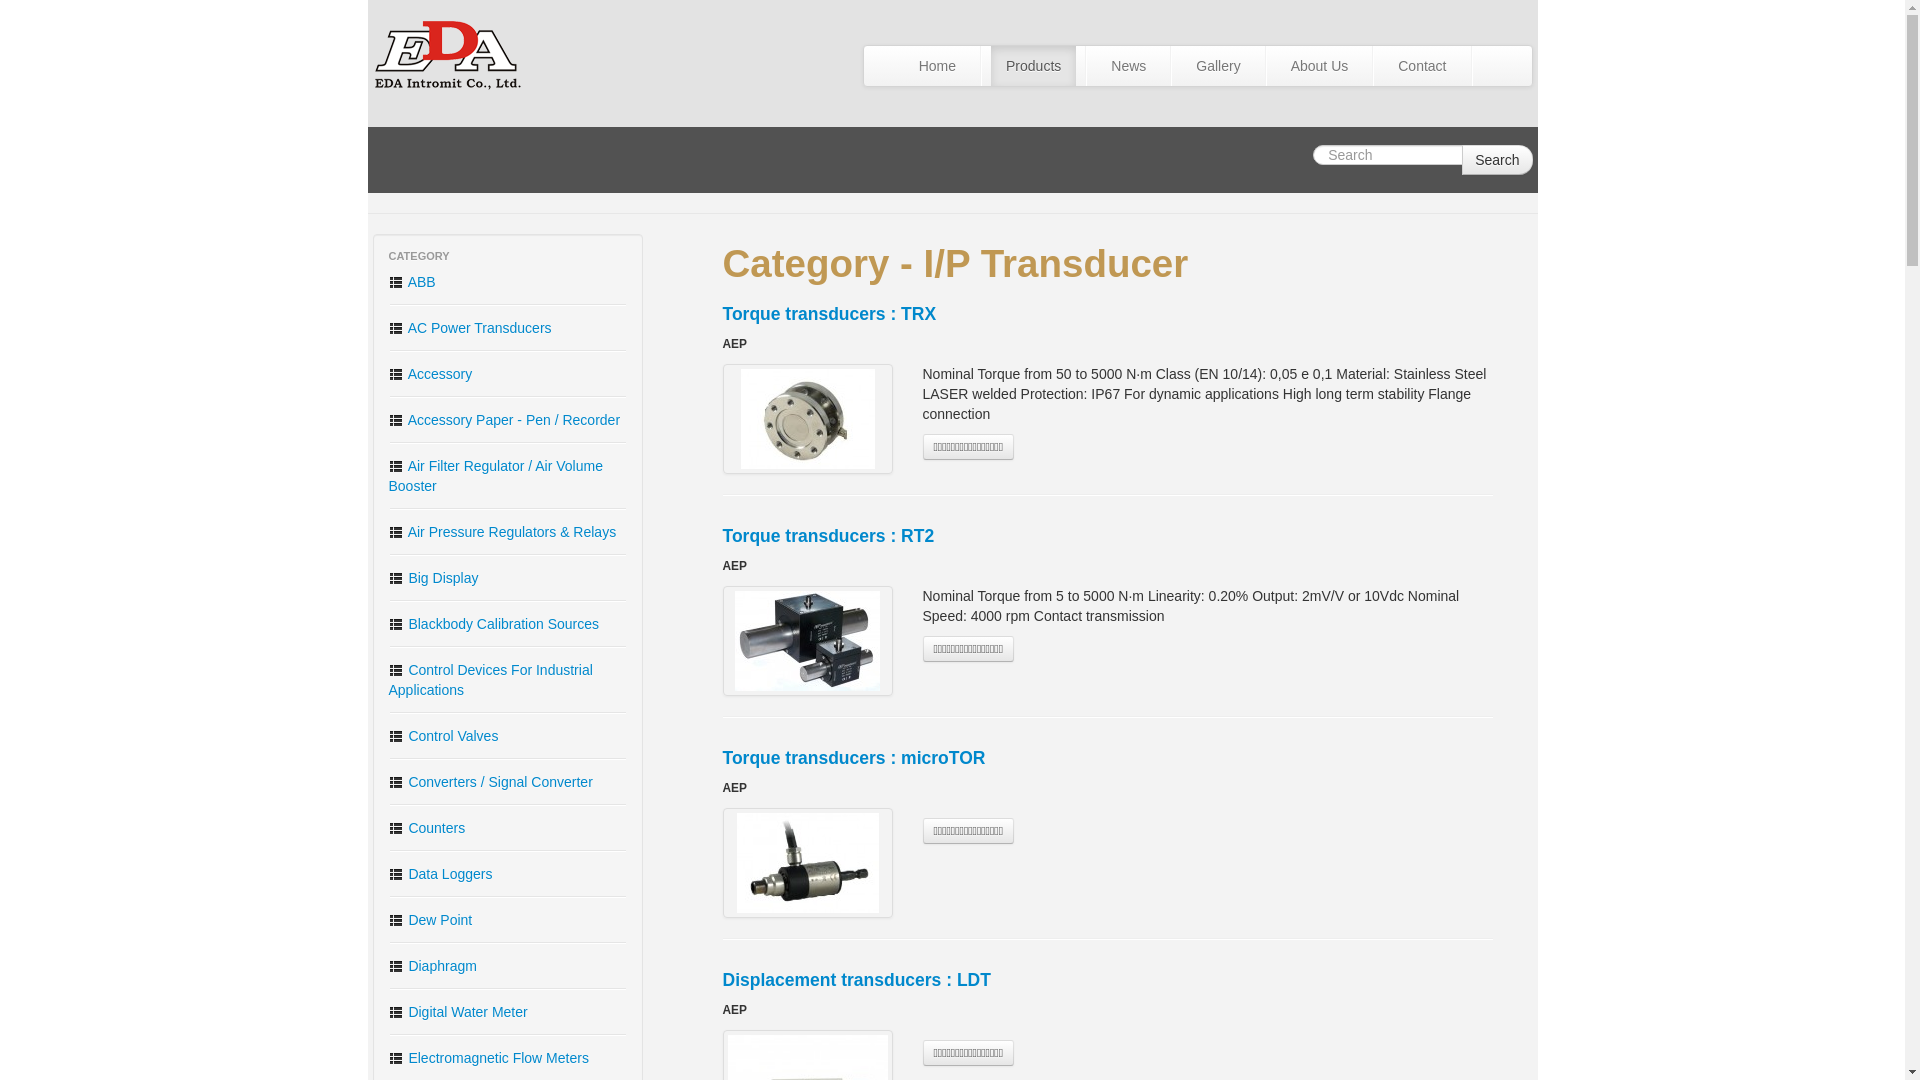 Image resolution: width=1920 pixels, height=1080 pixels. I want to click on View Category - Control Valves, so click(508, 736).